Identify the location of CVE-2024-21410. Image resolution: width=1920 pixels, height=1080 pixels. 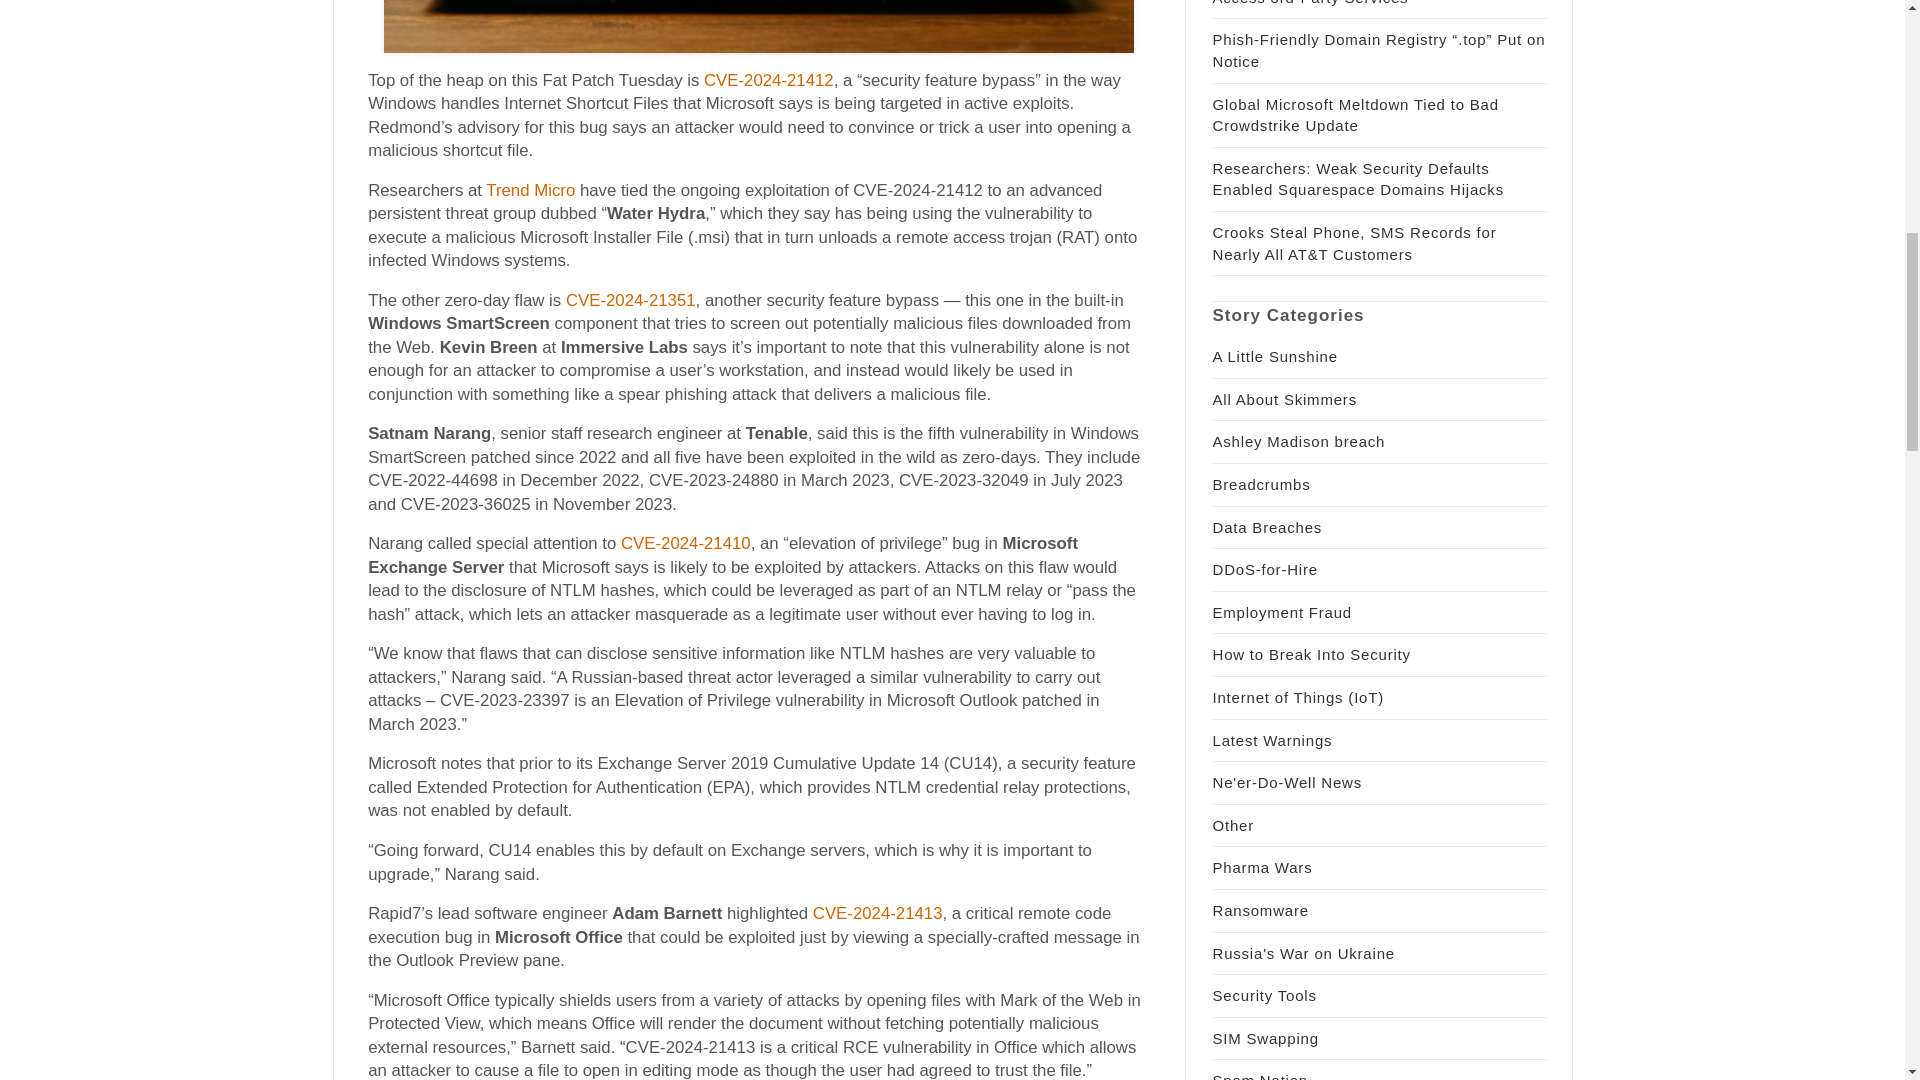
(685, 542).